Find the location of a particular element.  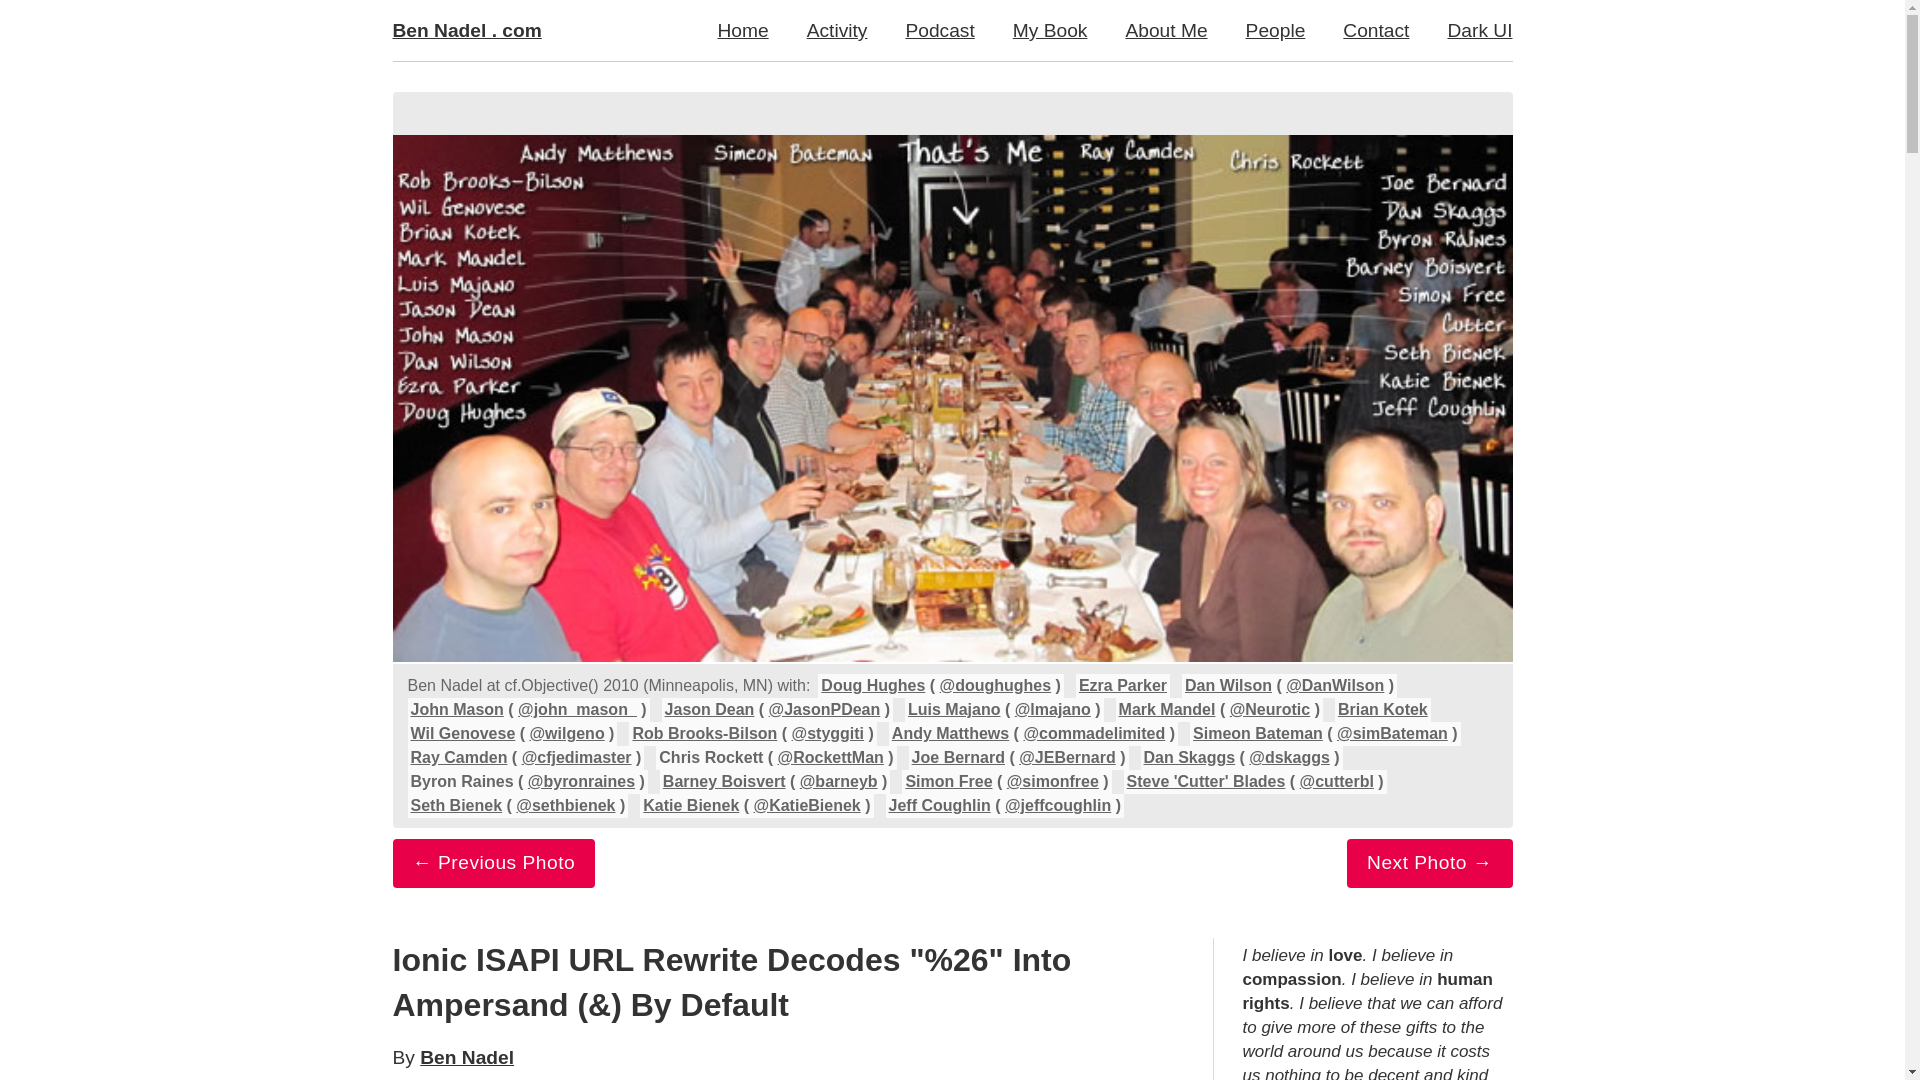

Contact Ben Nadel with questions about web development. is located at coordinates (1376, 30).